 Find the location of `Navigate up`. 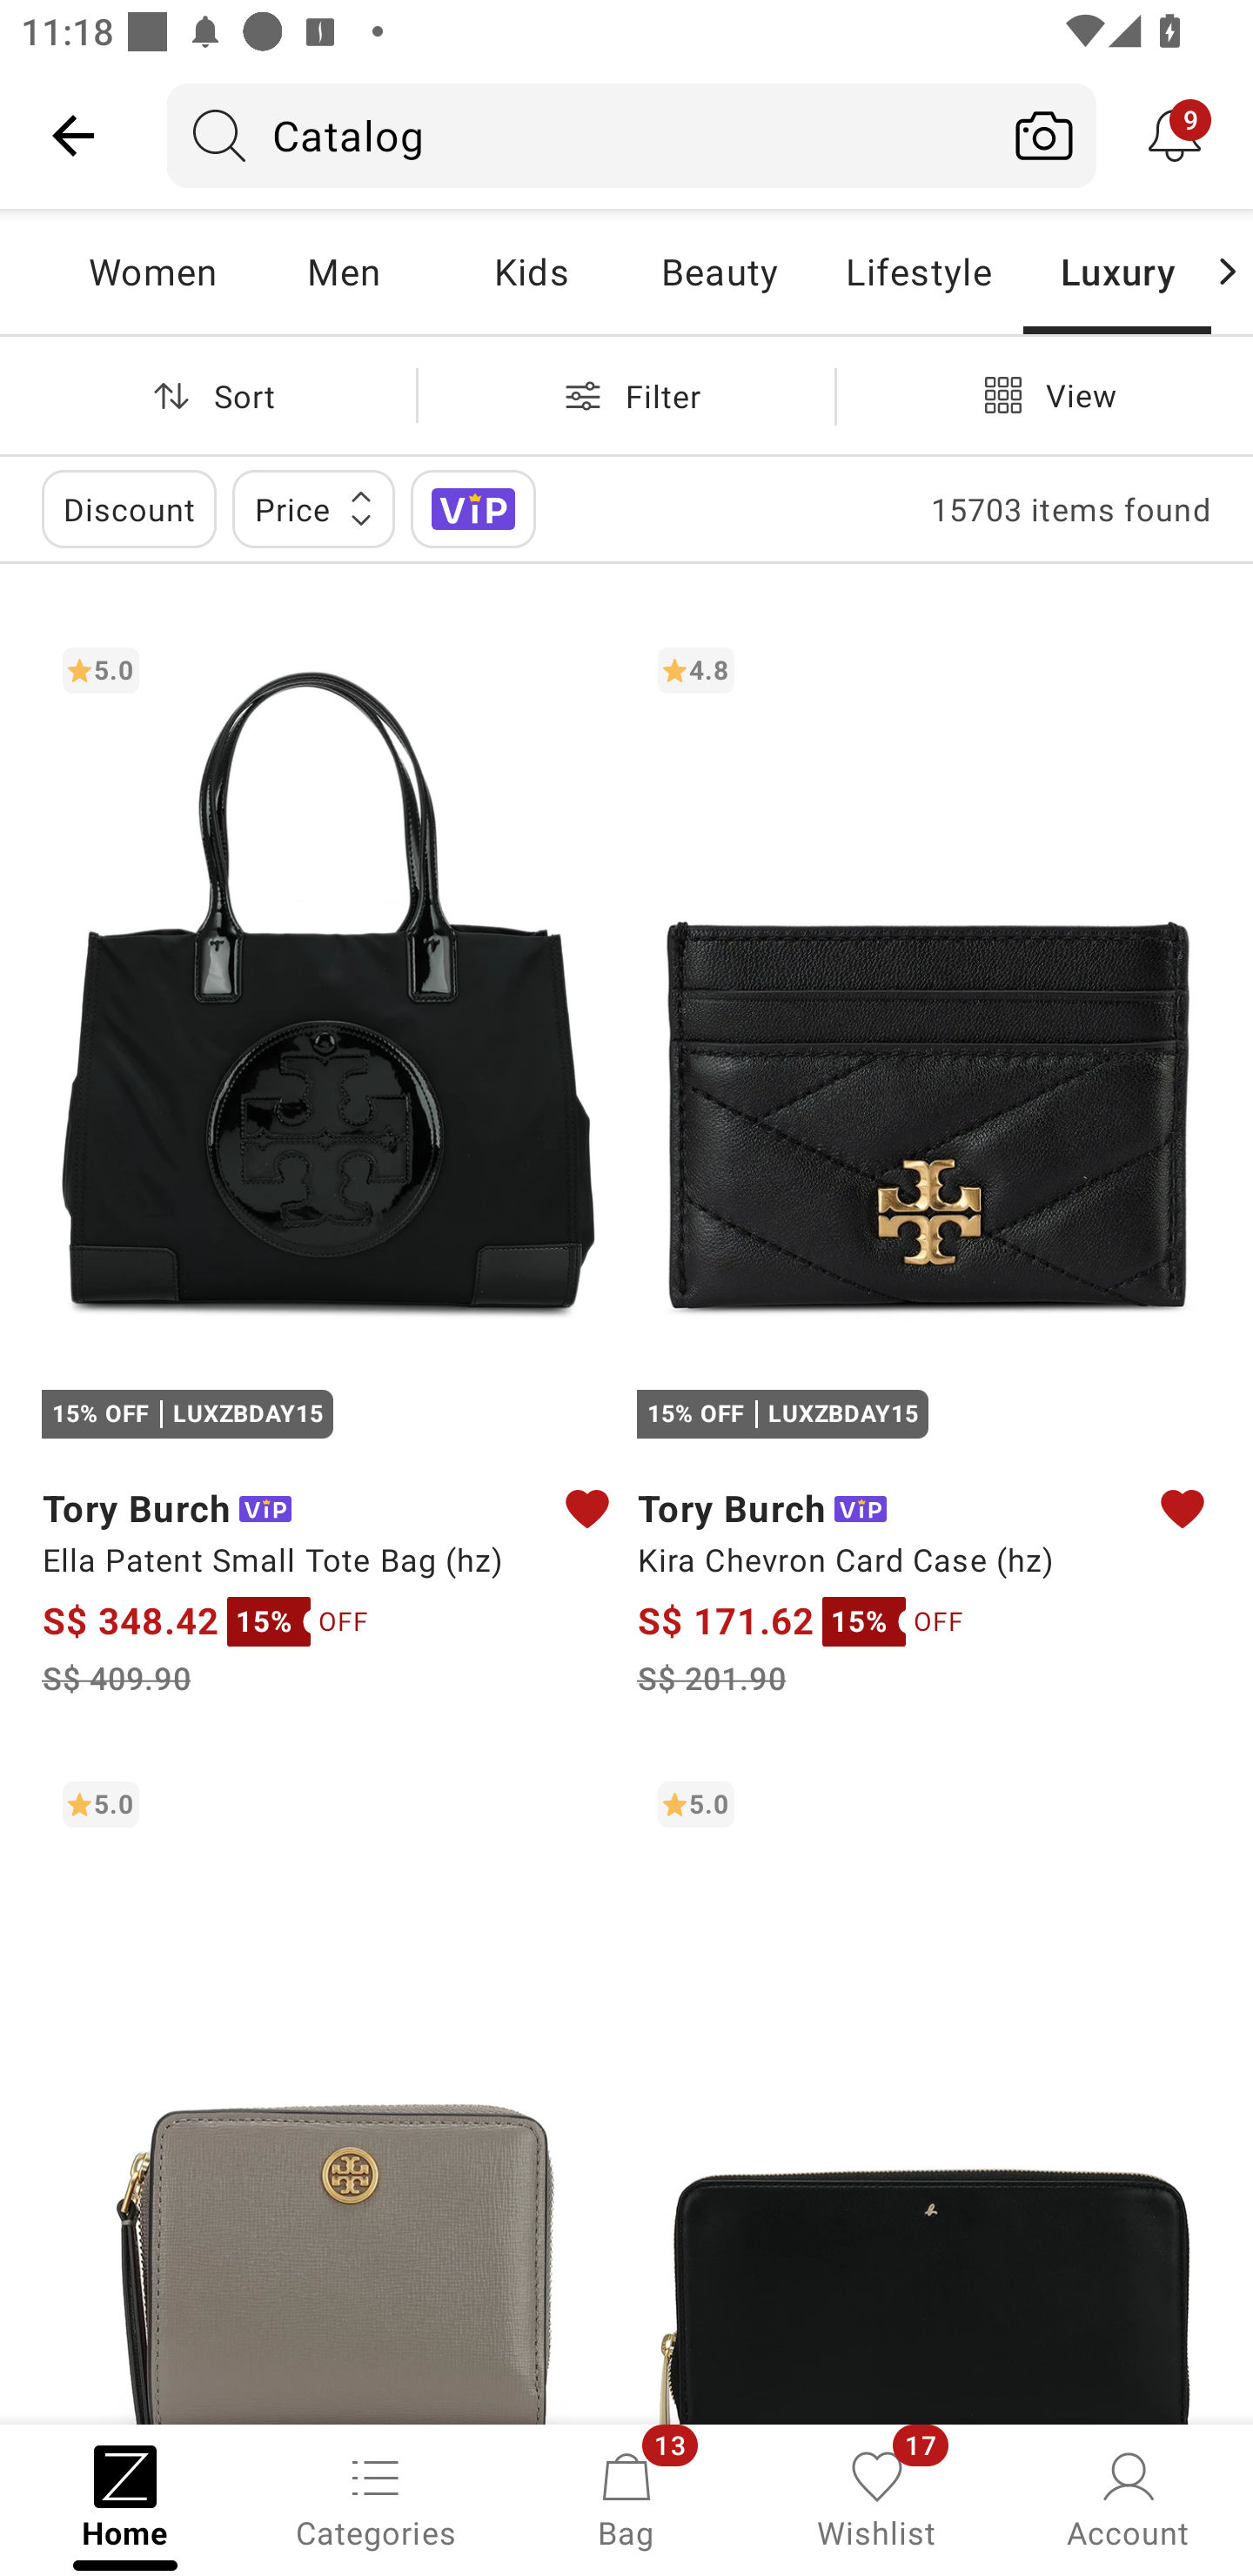

Navigate up is located at coordinates (73, 135).